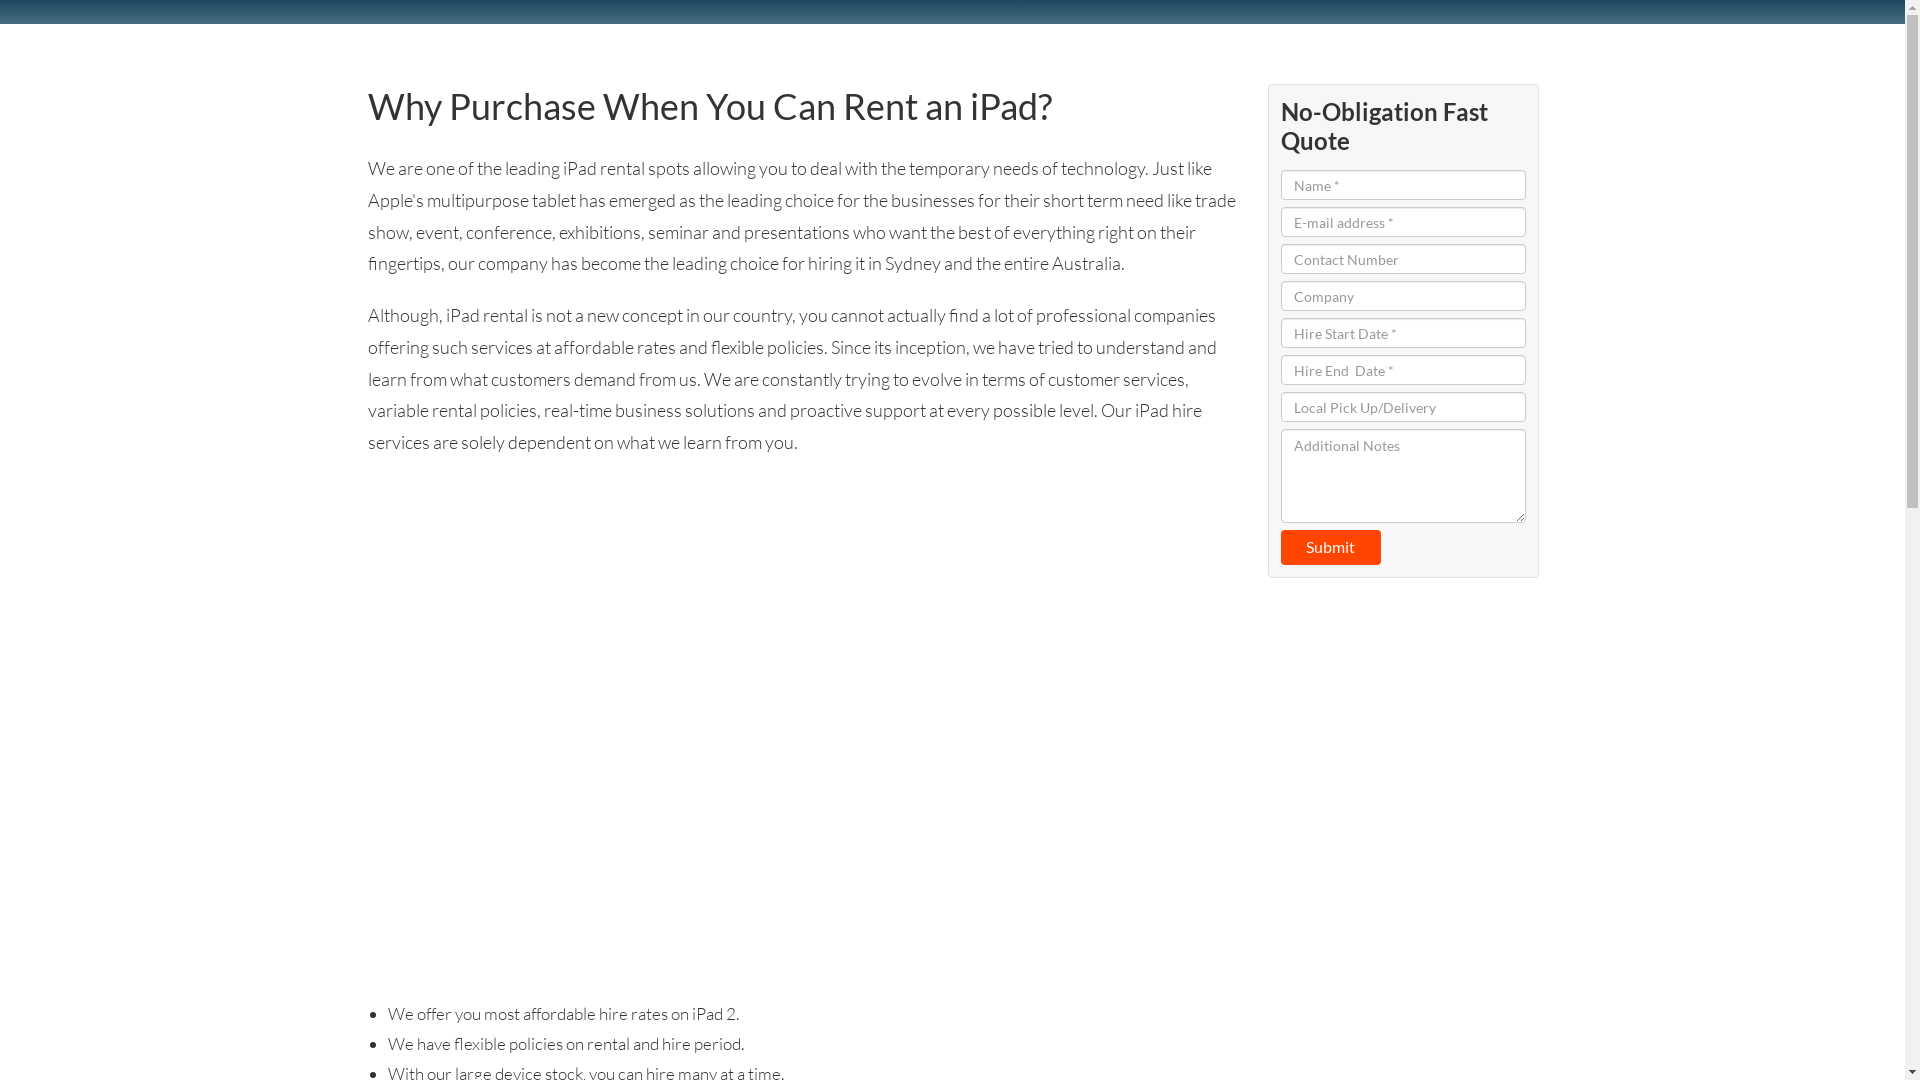 Image resolution: width=1920 pixels, height=1080 pixels. What do you see at coordinates (1330, 548) in the screenshot?
I see `Submit` at bounding box center [1330, 548].